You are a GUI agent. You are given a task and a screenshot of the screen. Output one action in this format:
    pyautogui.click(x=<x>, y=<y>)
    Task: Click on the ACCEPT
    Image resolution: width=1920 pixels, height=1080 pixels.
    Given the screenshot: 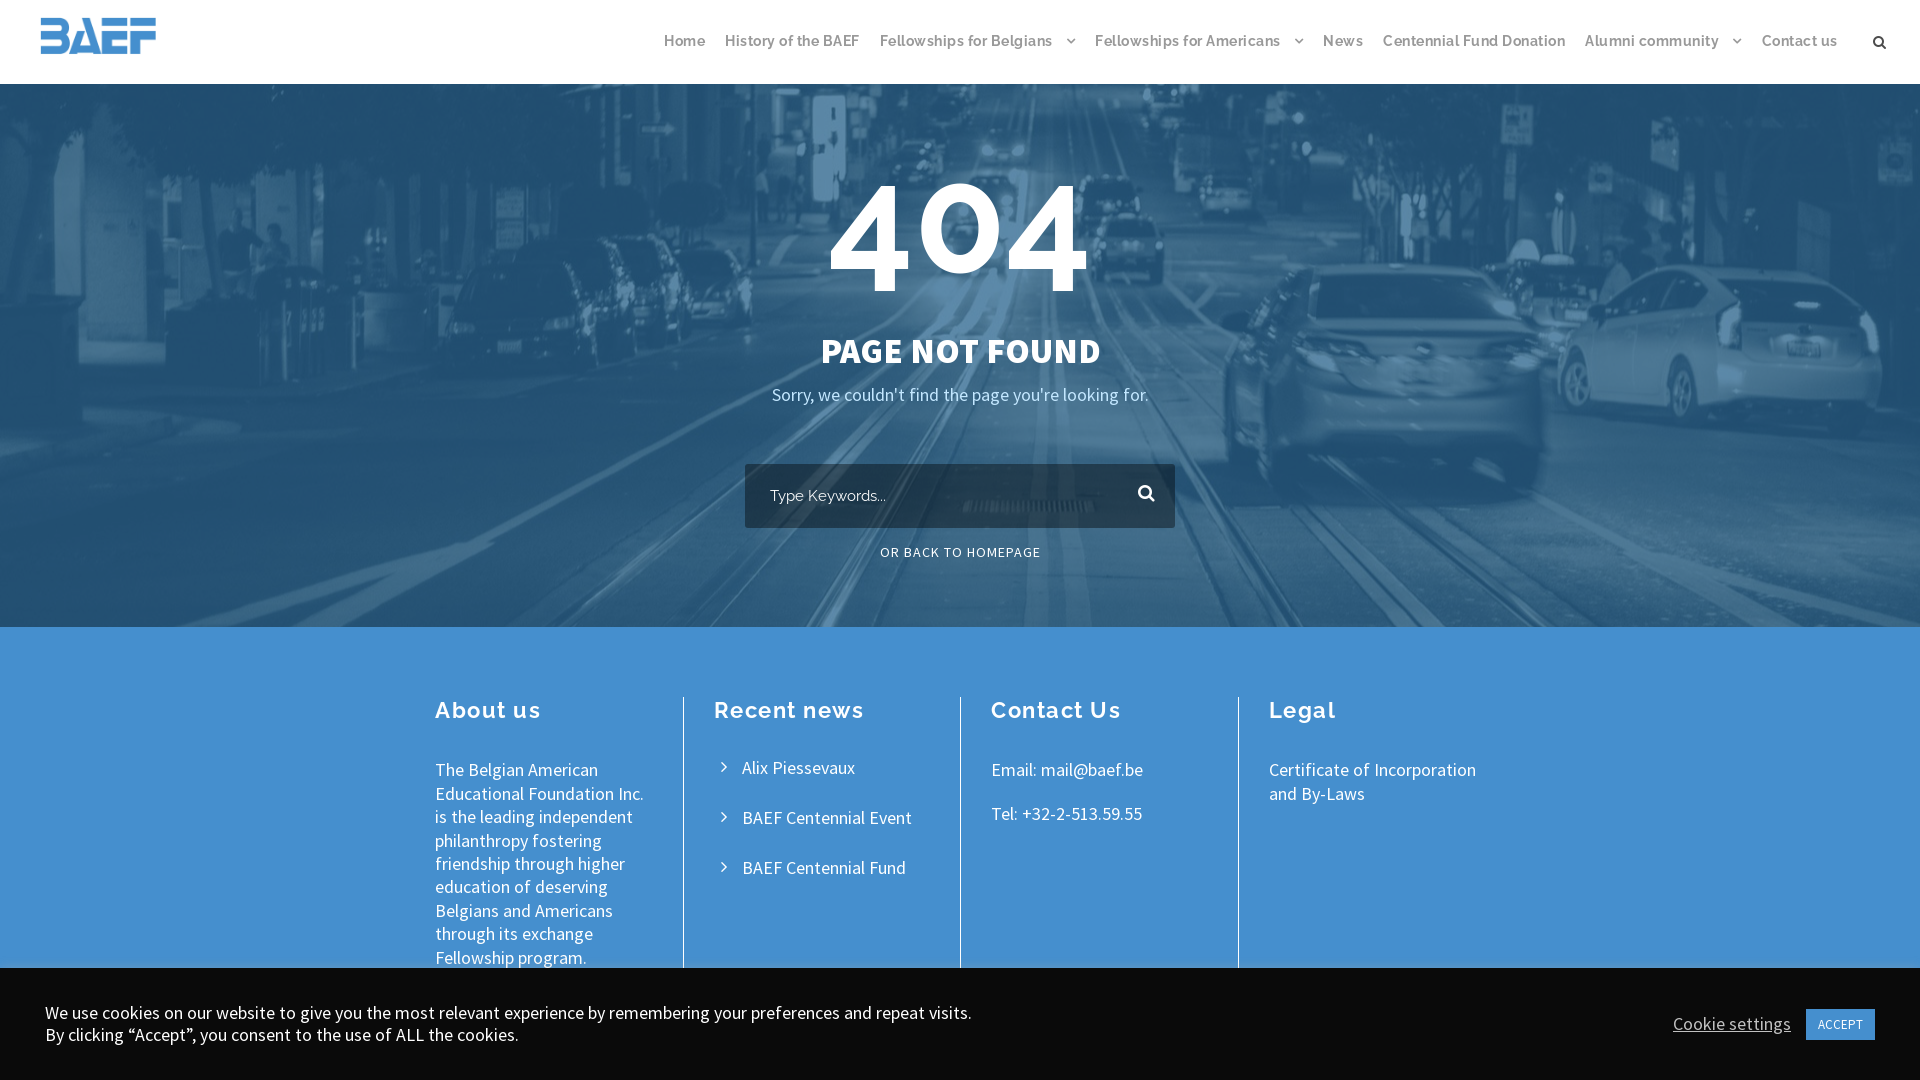 What is the action you would take?
    pyautogui.click(x=1840, y=1024)
    